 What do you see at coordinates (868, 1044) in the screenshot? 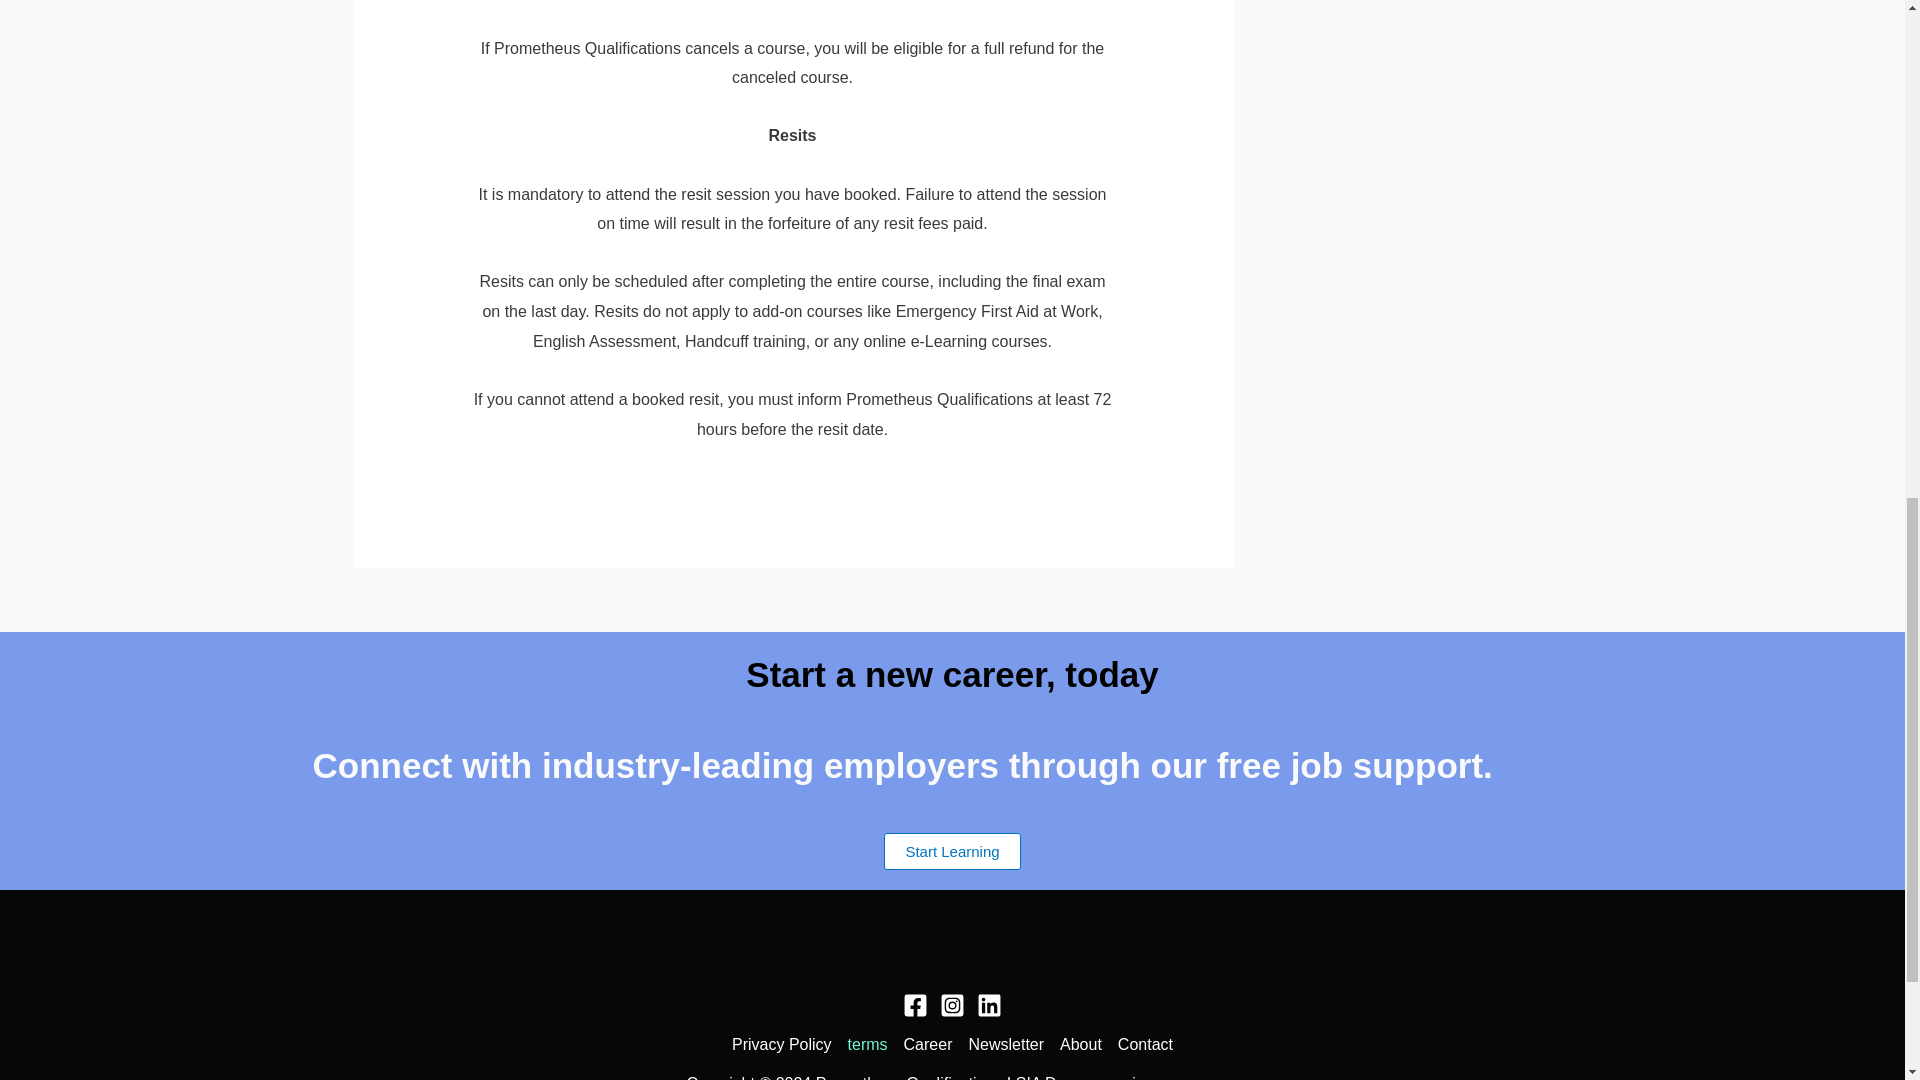
I see `terms` at bounding box center [868, 1044].